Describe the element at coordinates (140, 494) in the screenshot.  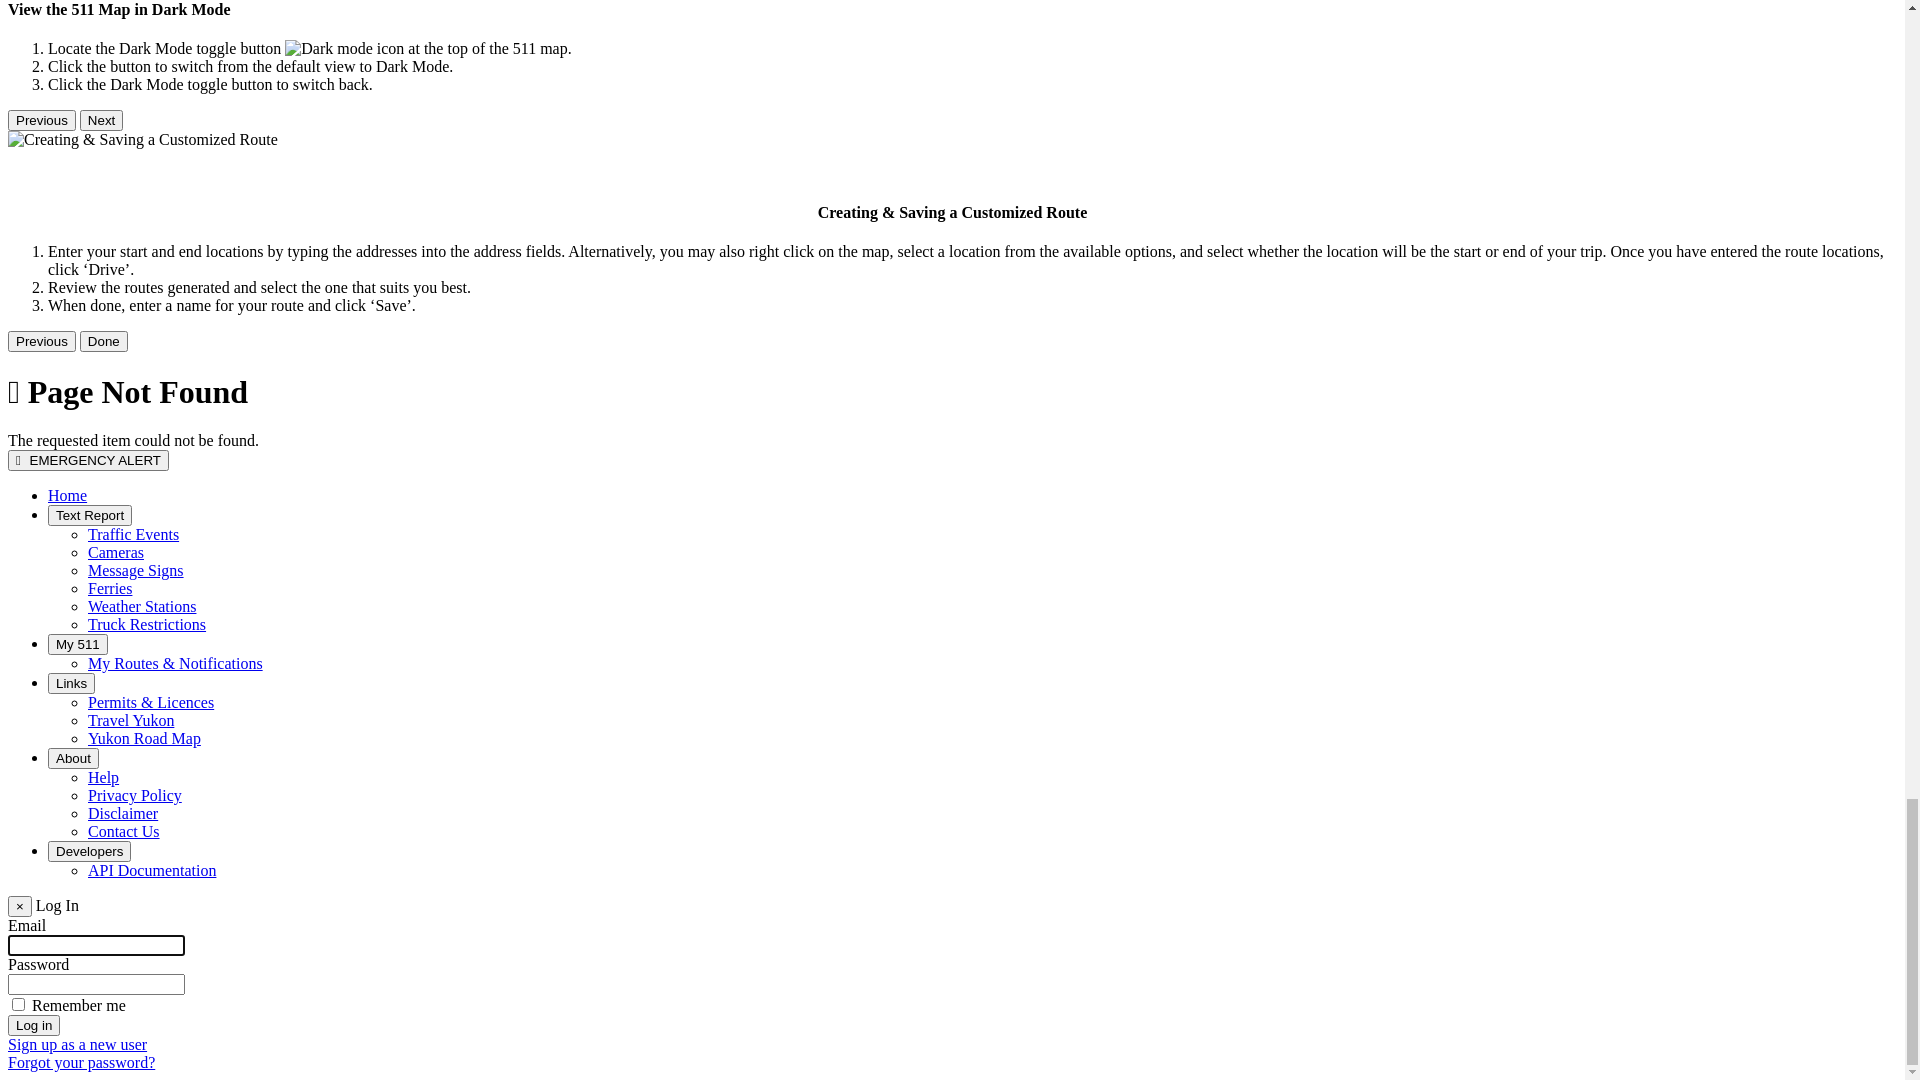
I see `Haines Junction` at that location.